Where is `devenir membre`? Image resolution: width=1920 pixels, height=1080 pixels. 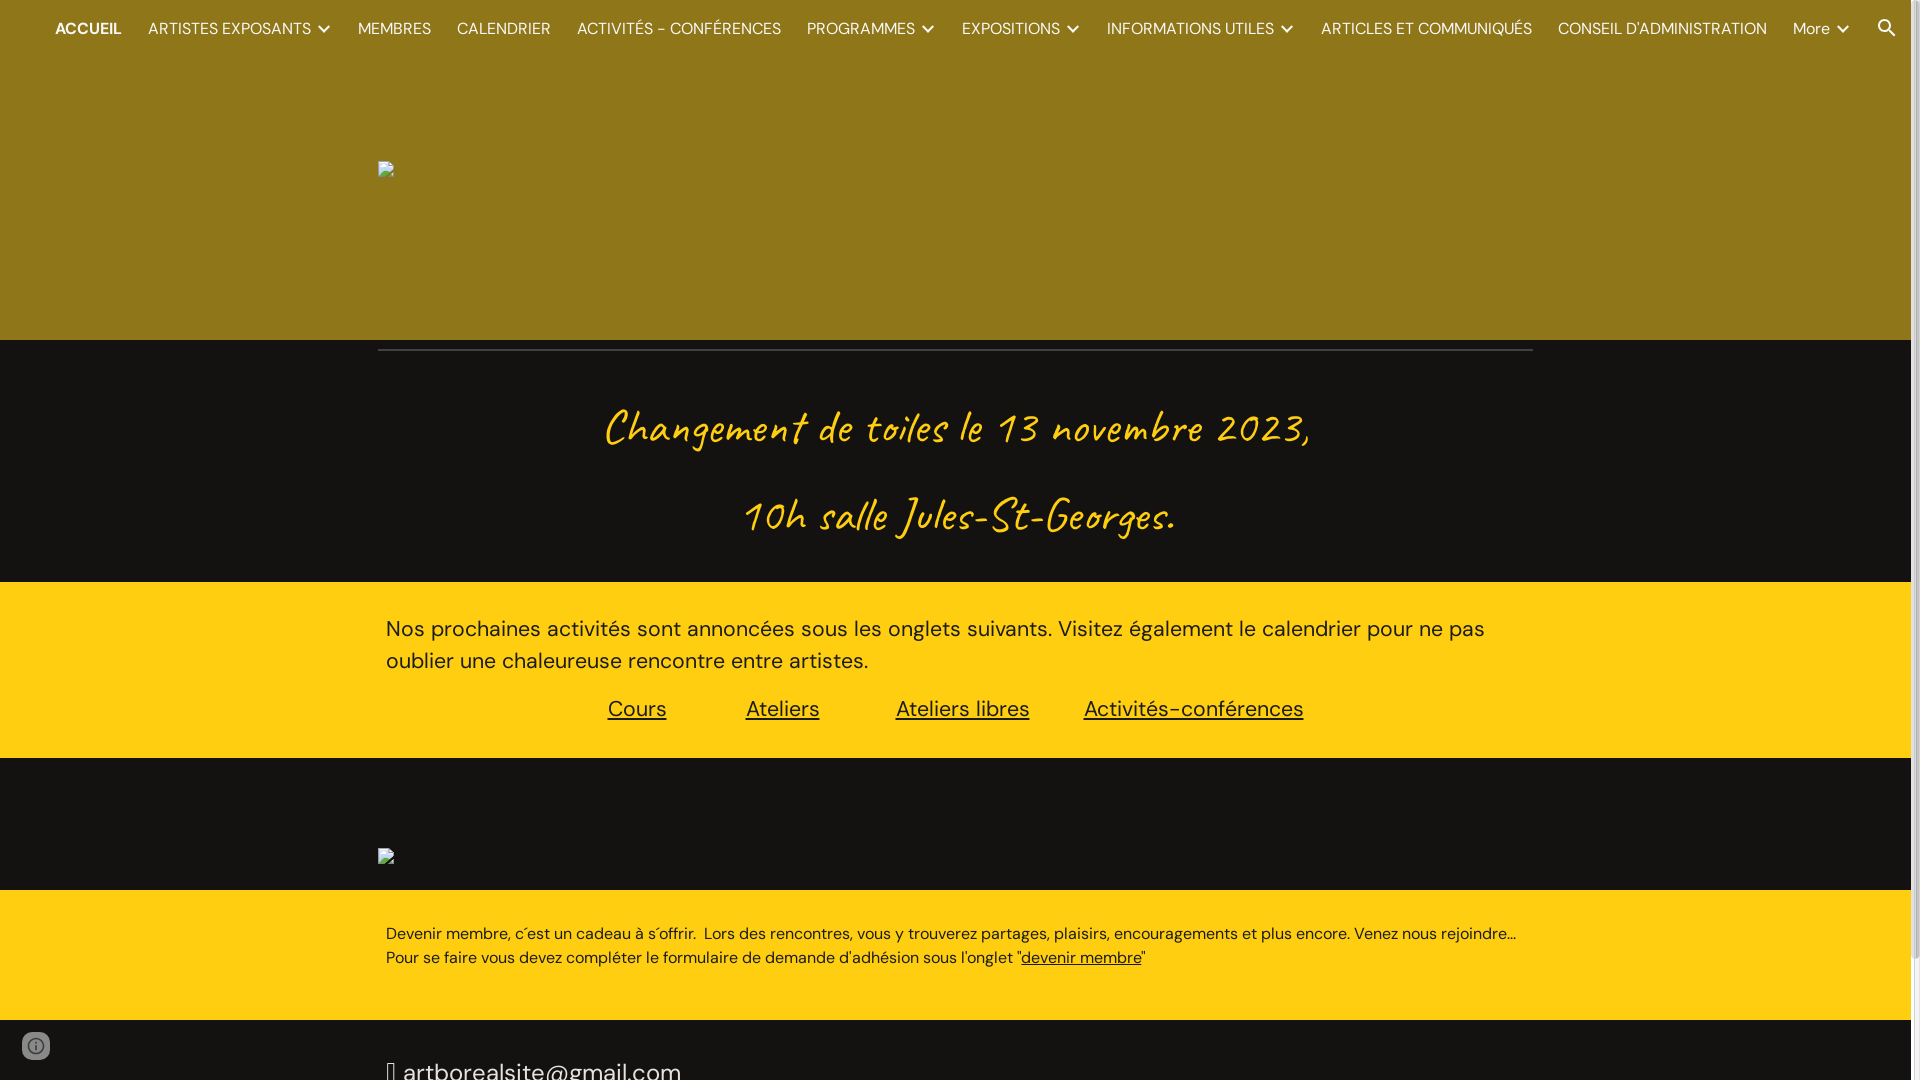 devenir membre is located at coordinates (1081, 958).